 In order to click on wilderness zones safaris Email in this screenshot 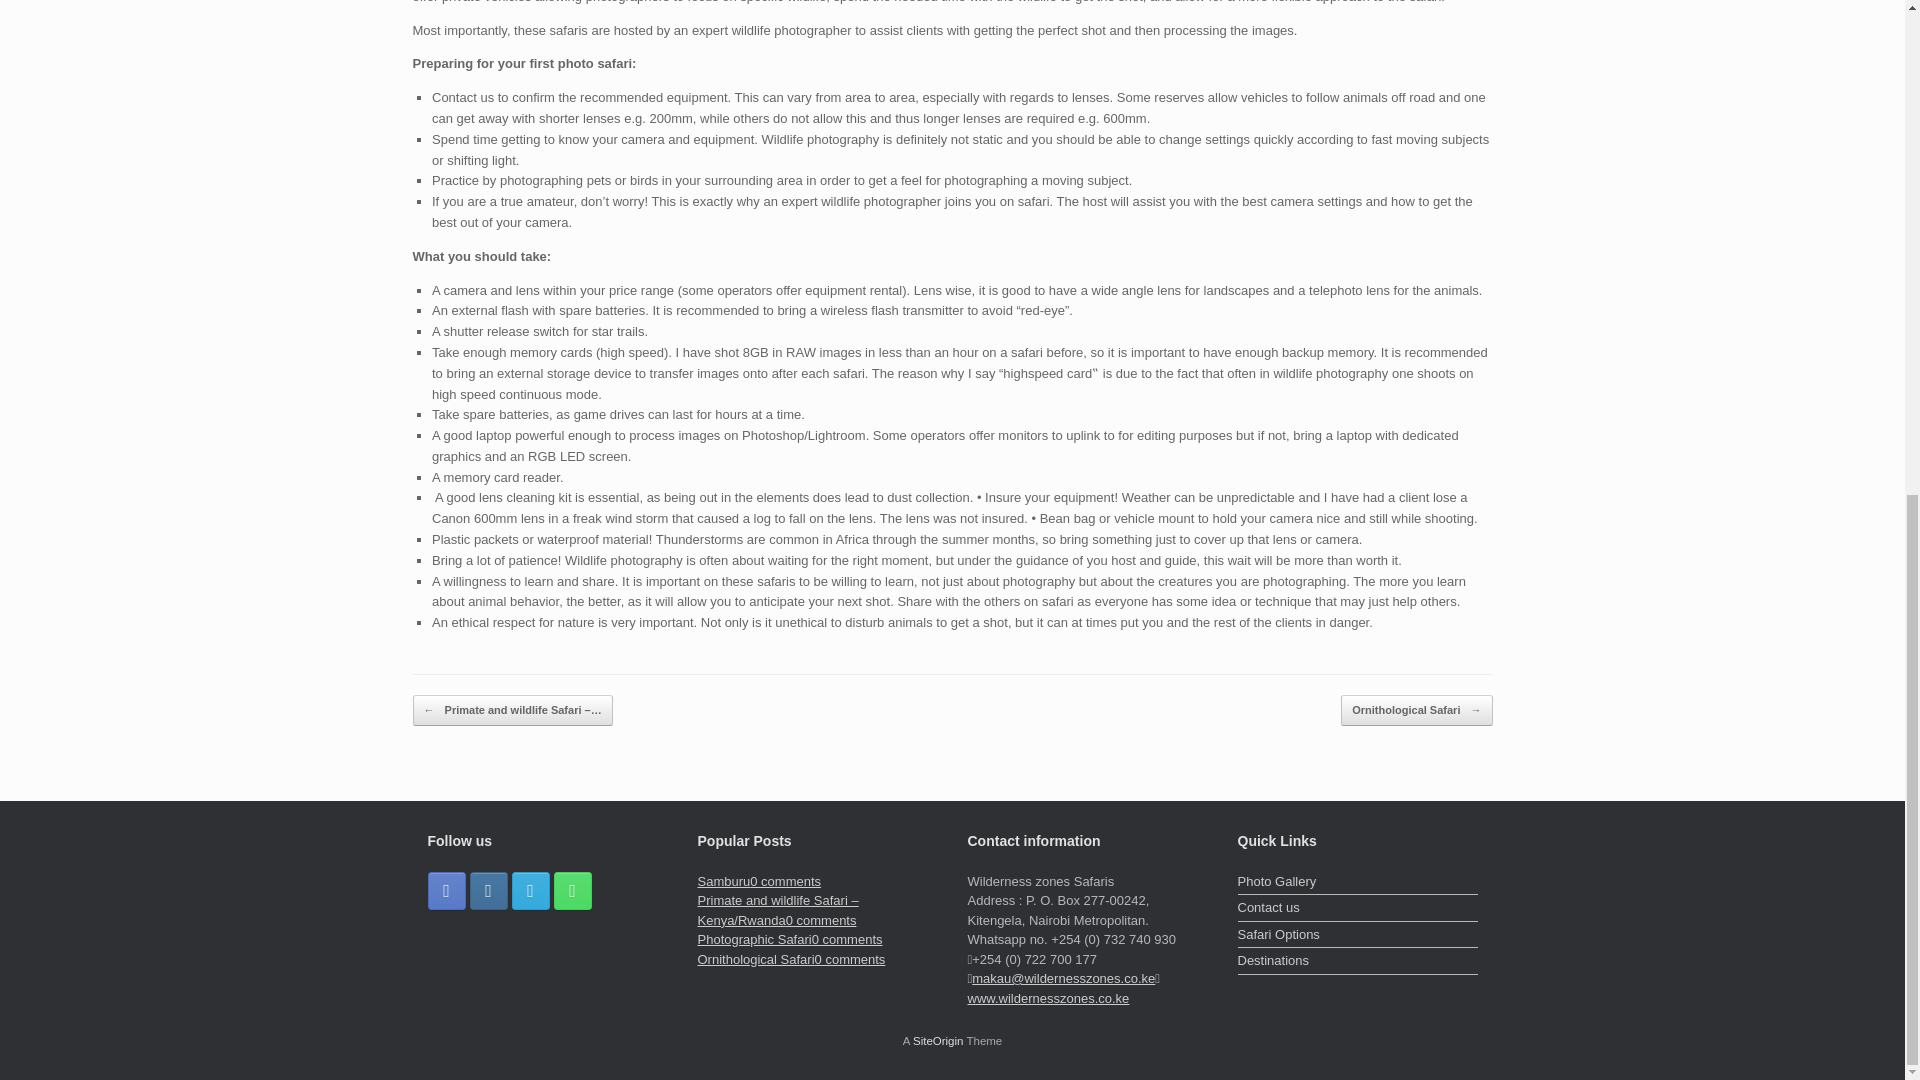, I will do `click(530, 890)`.